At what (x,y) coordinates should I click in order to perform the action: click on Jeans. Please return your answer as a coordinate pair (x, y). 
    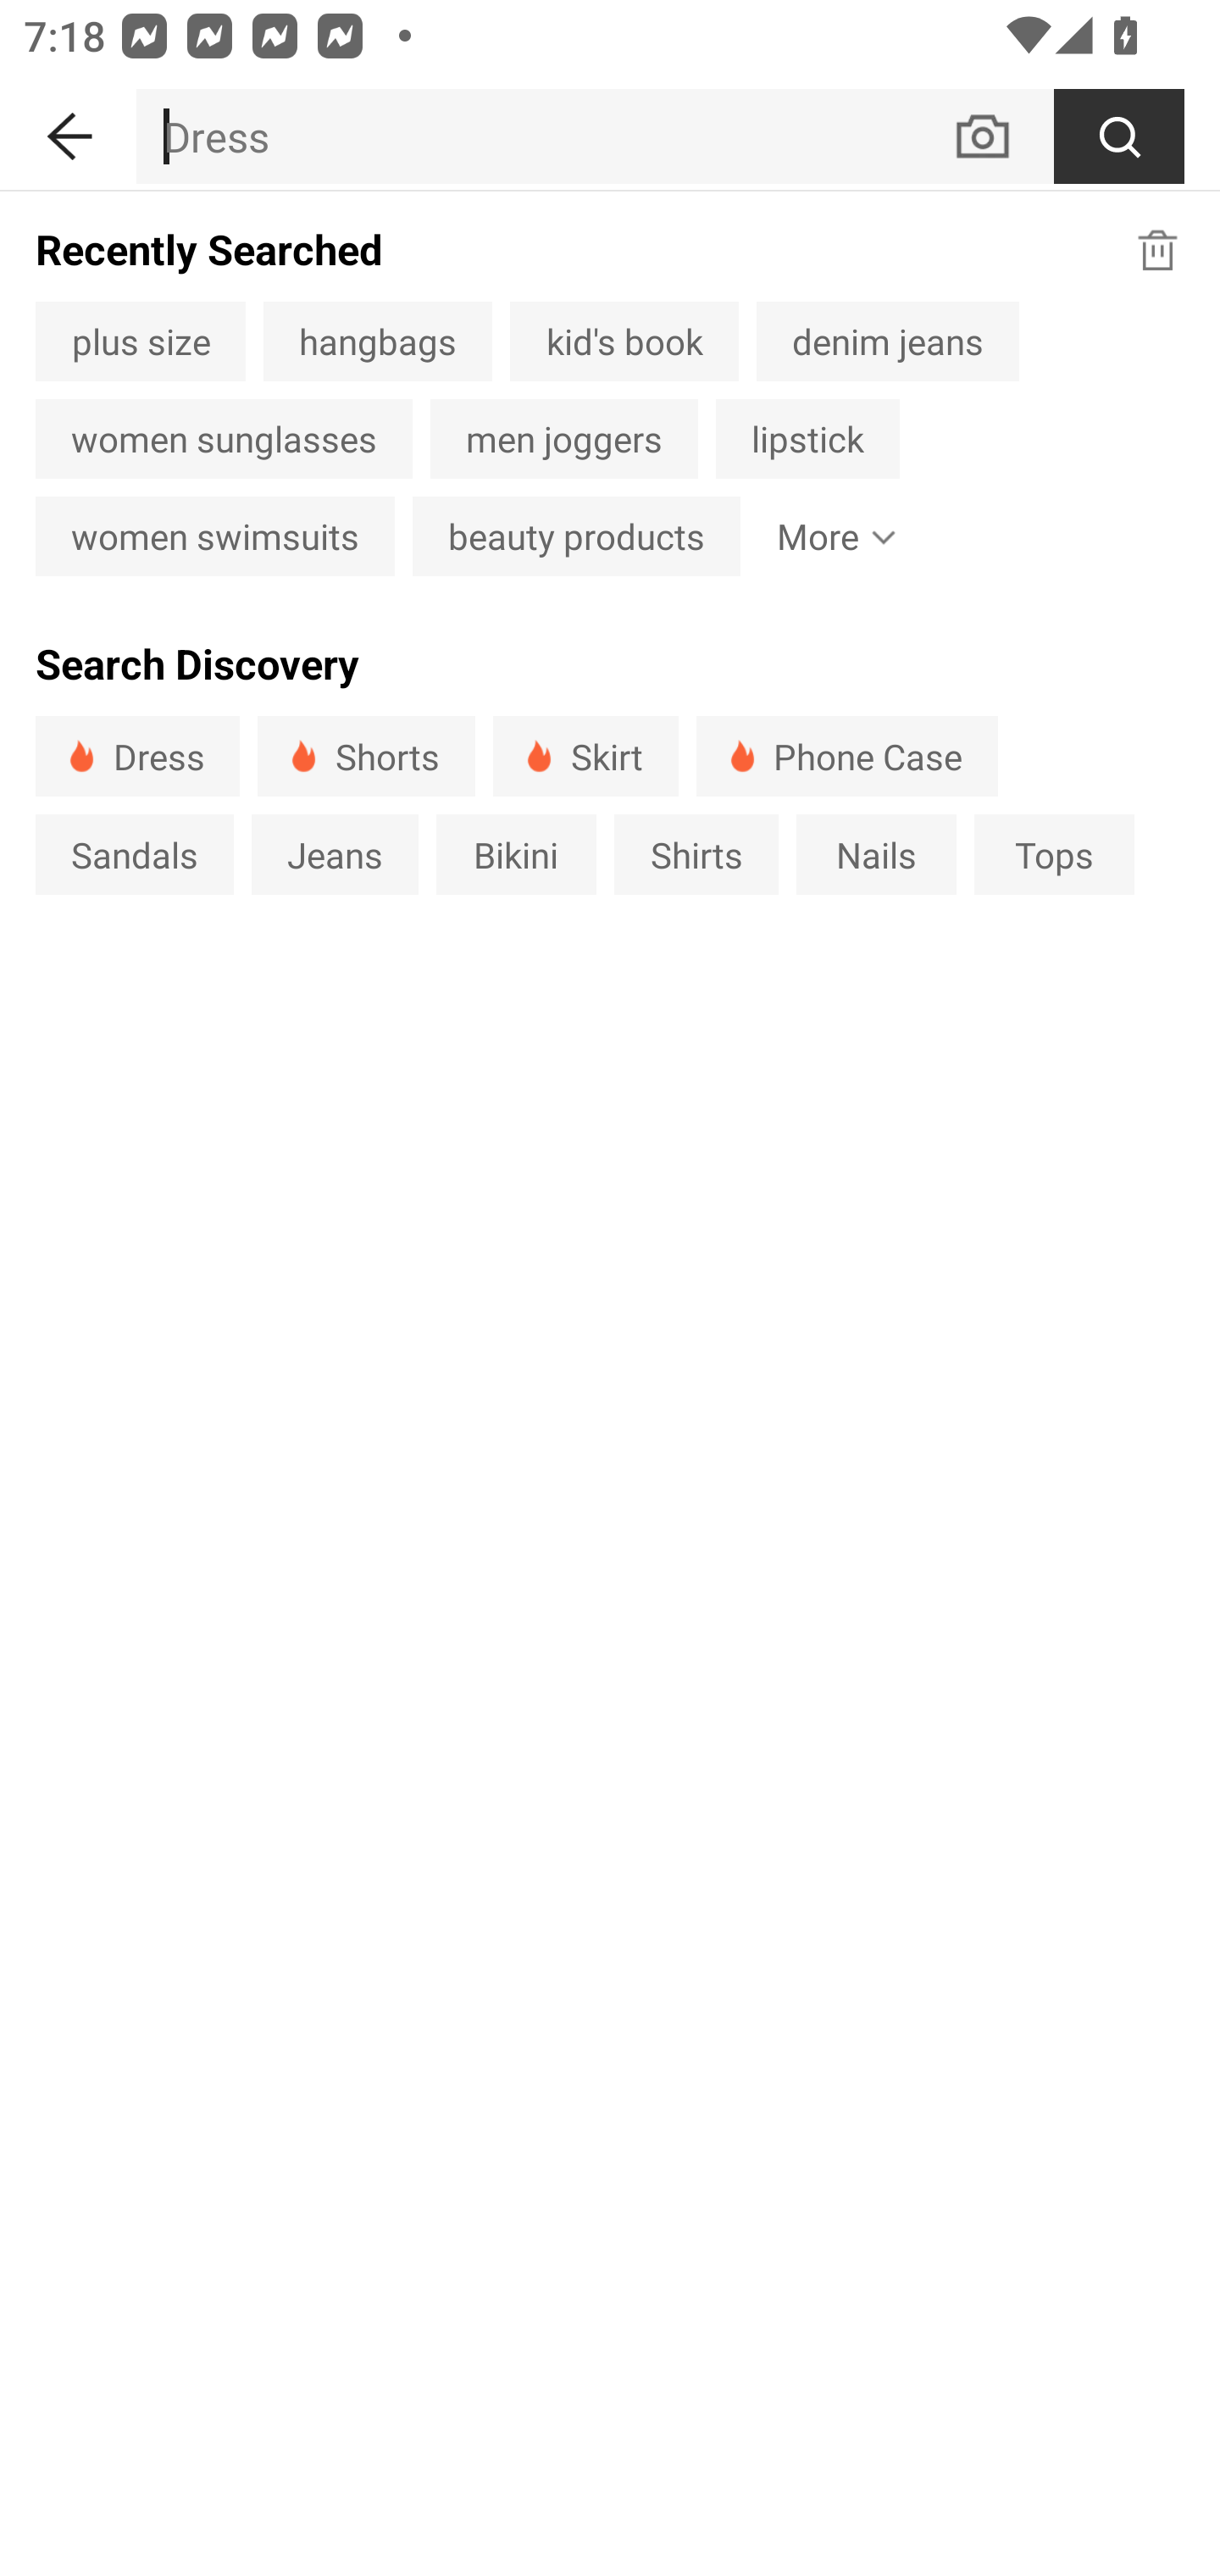
    Looking at the image, I should click on (334, 853).